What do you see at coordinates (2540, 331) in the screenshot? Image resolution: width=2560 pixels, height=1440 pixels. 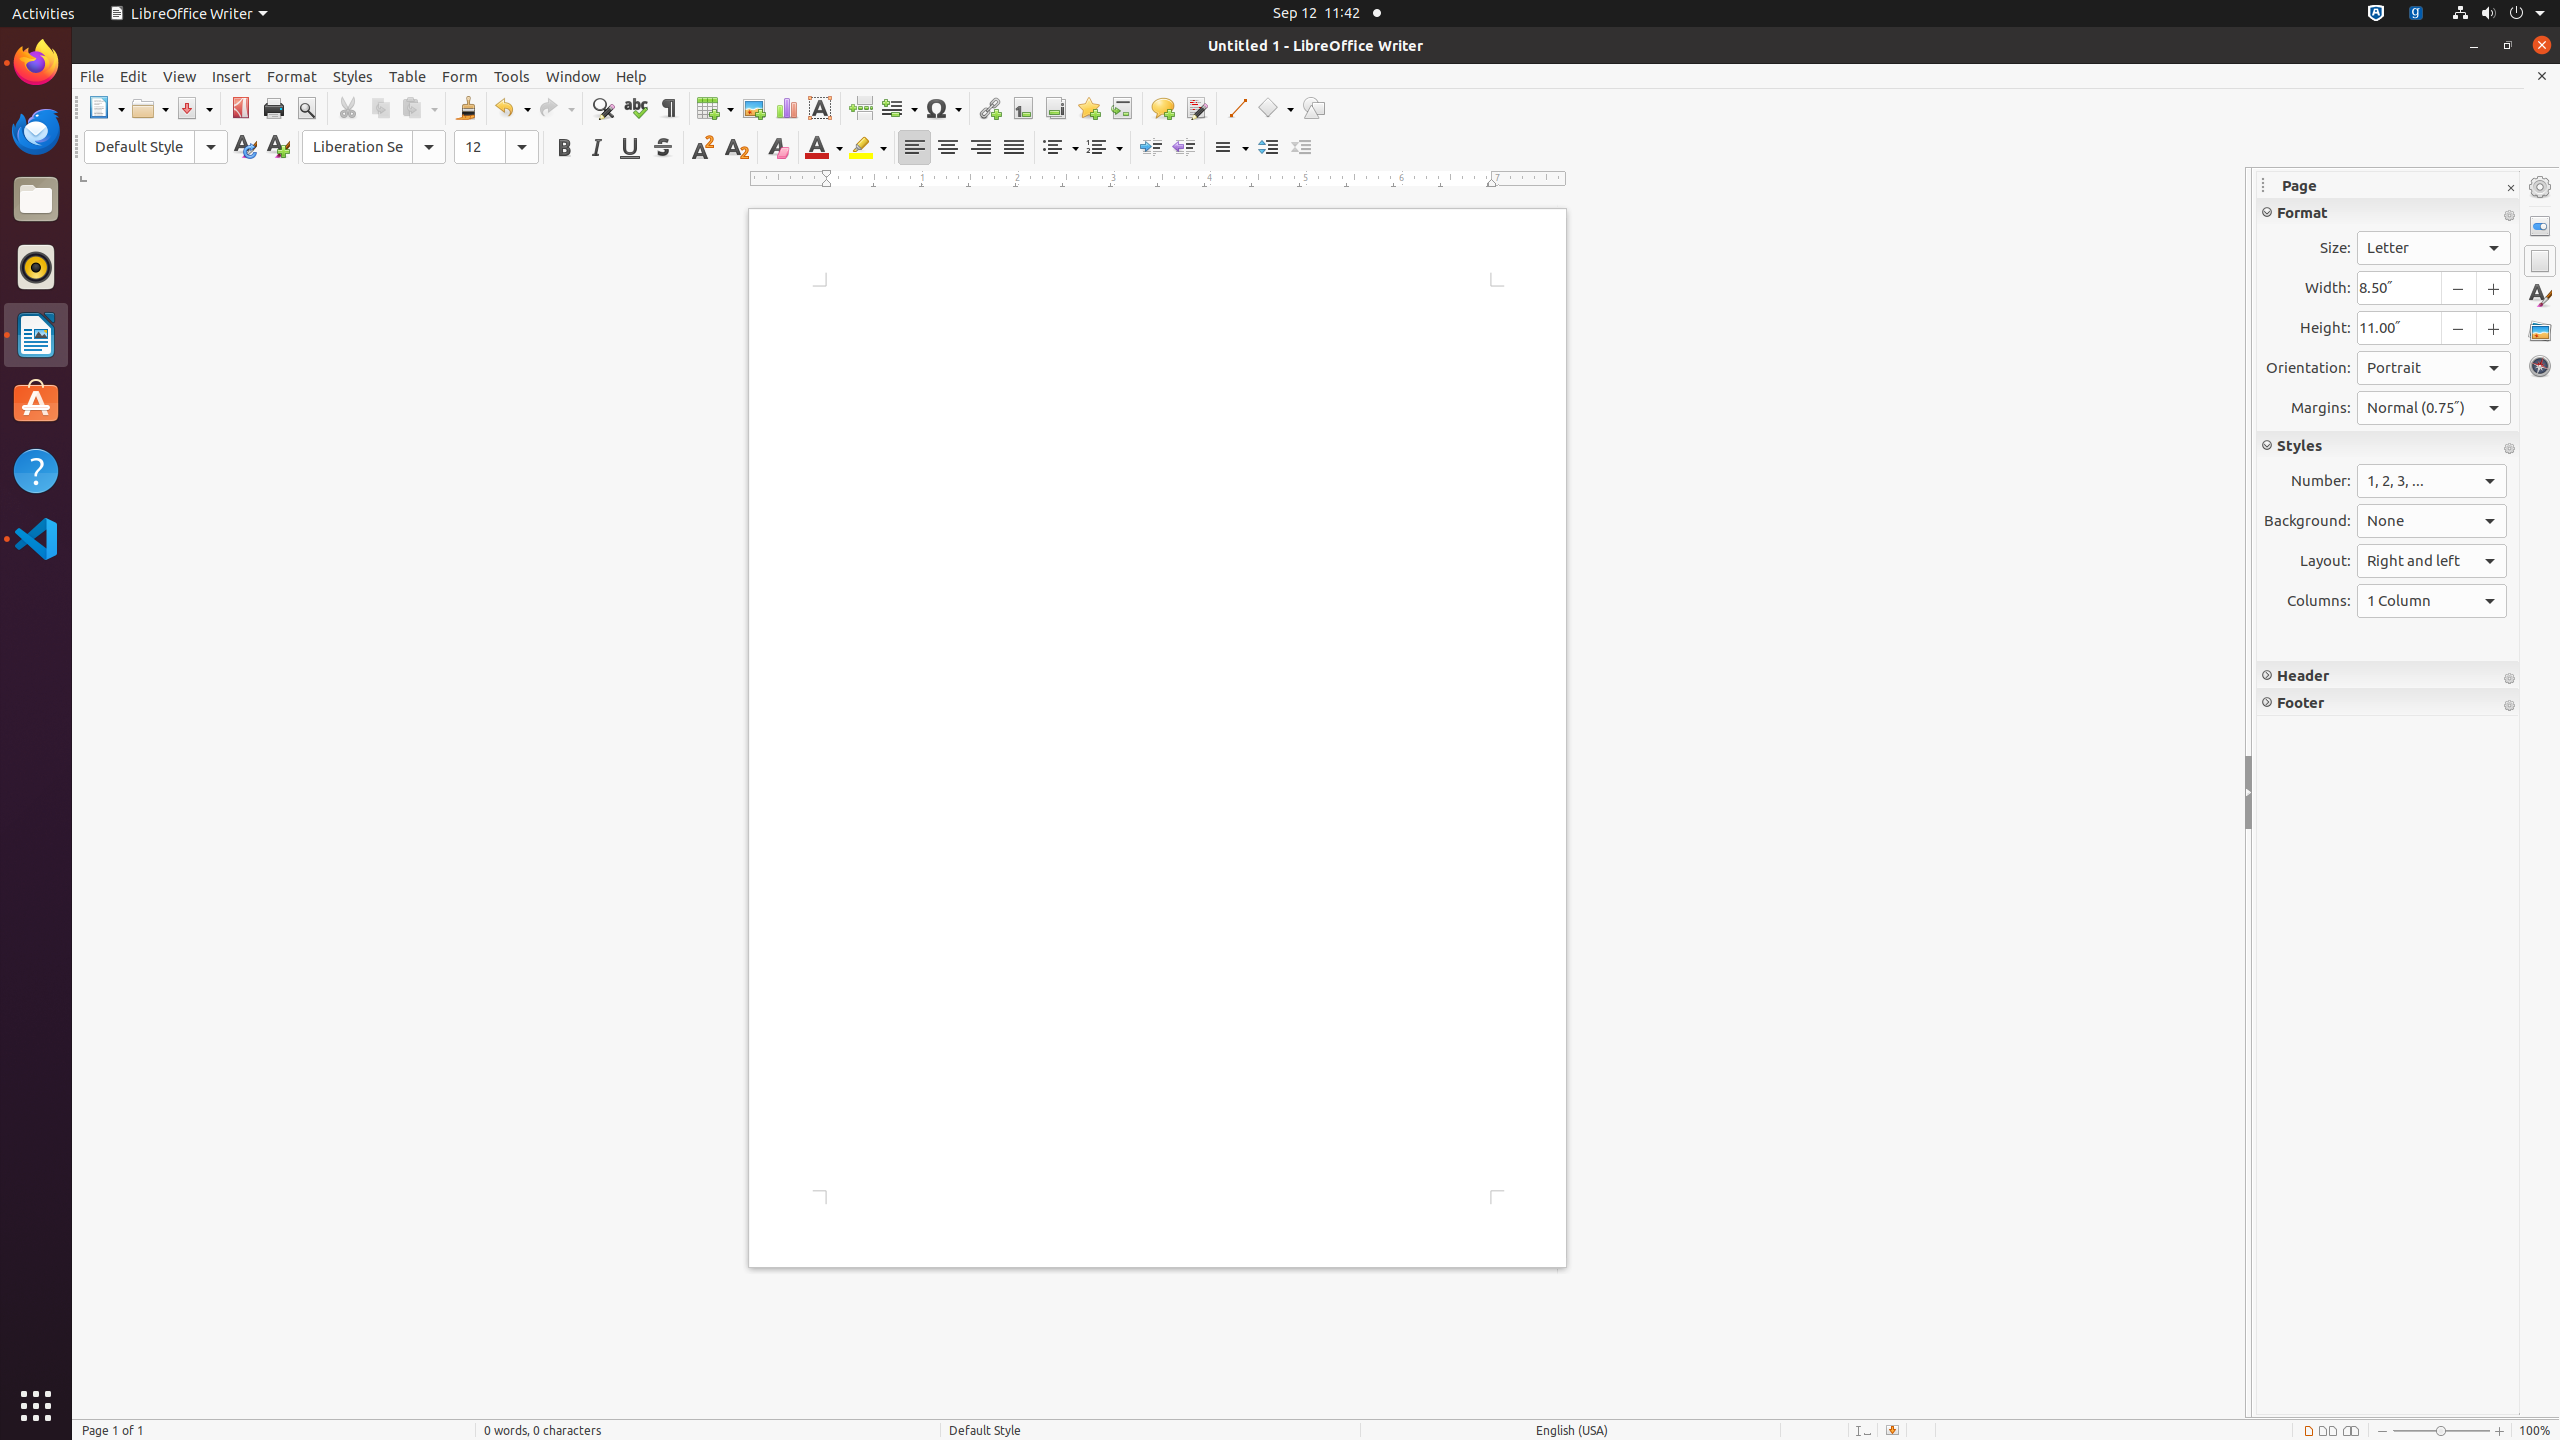 I see `Gallery` at bounding box center [2540, 331].